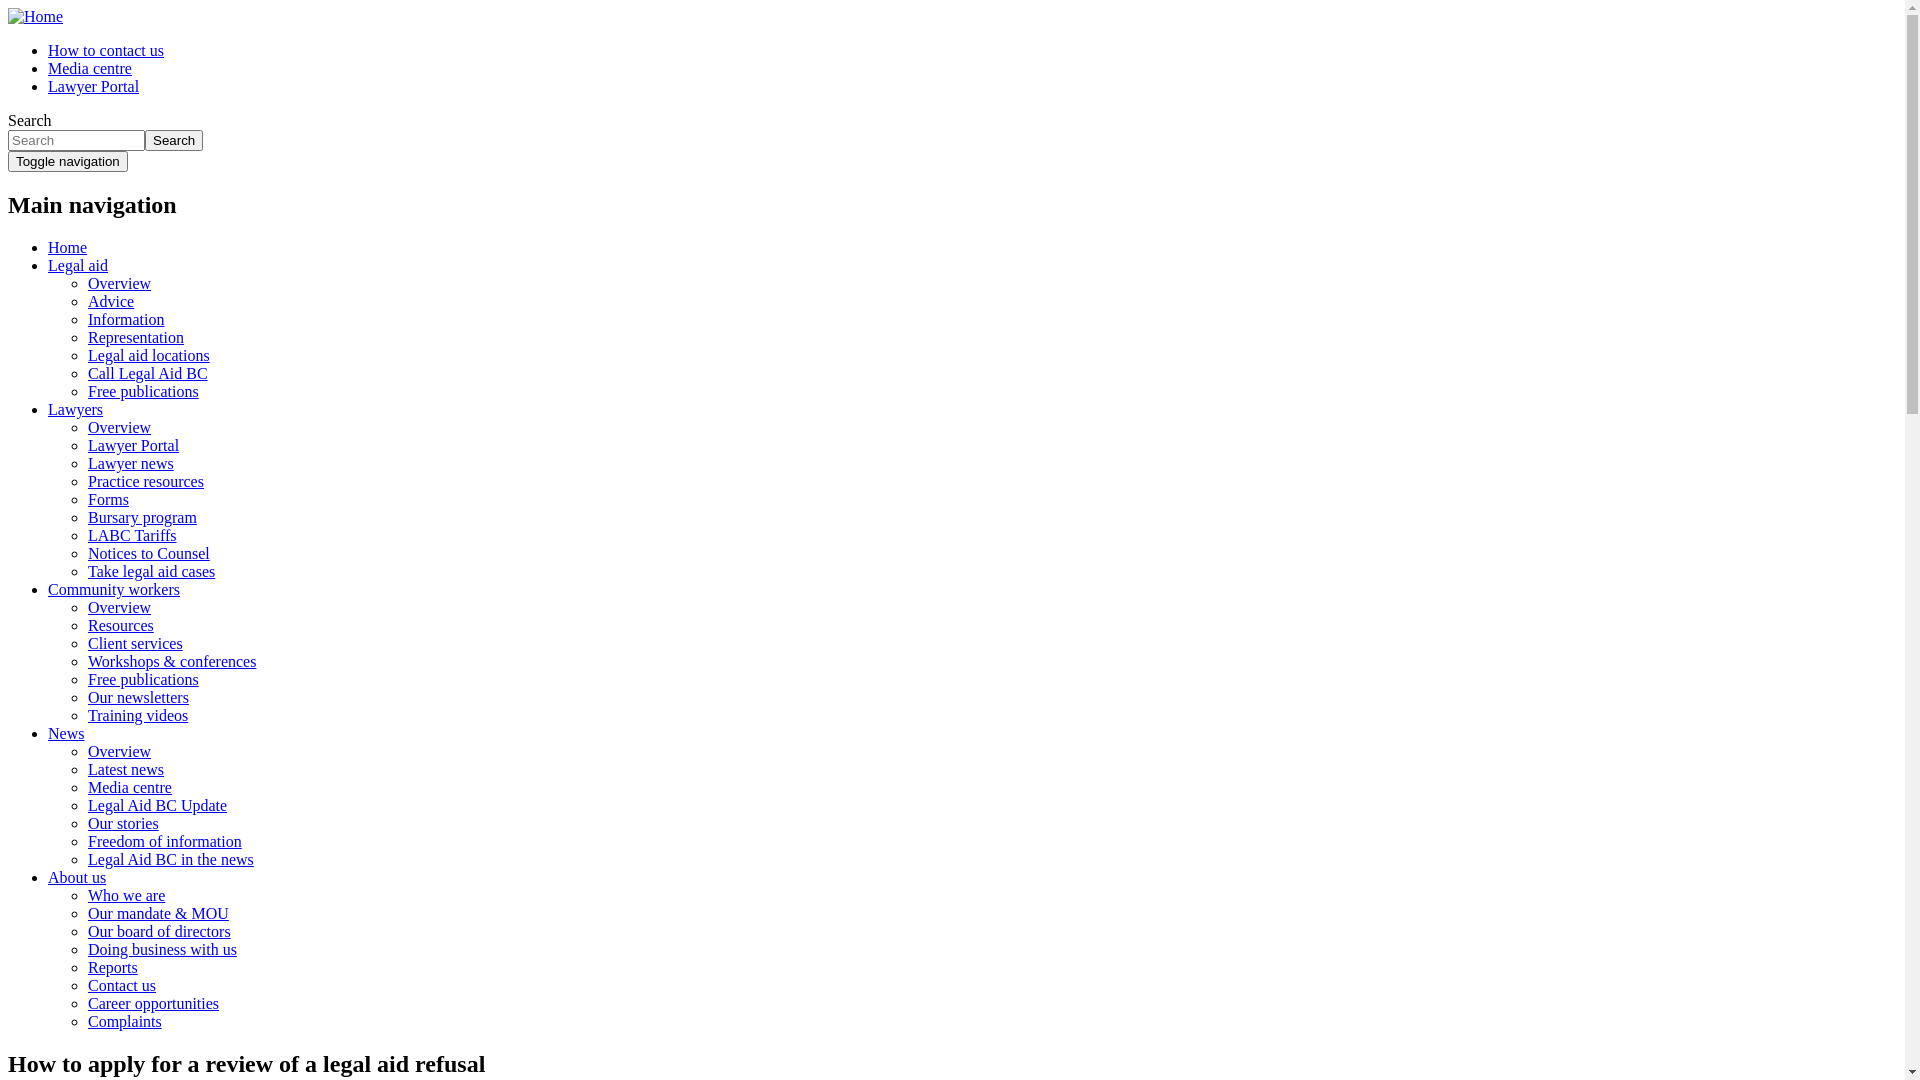 The image size is (1920, 1080). I want to click on Complaints, so click(125, 1022).